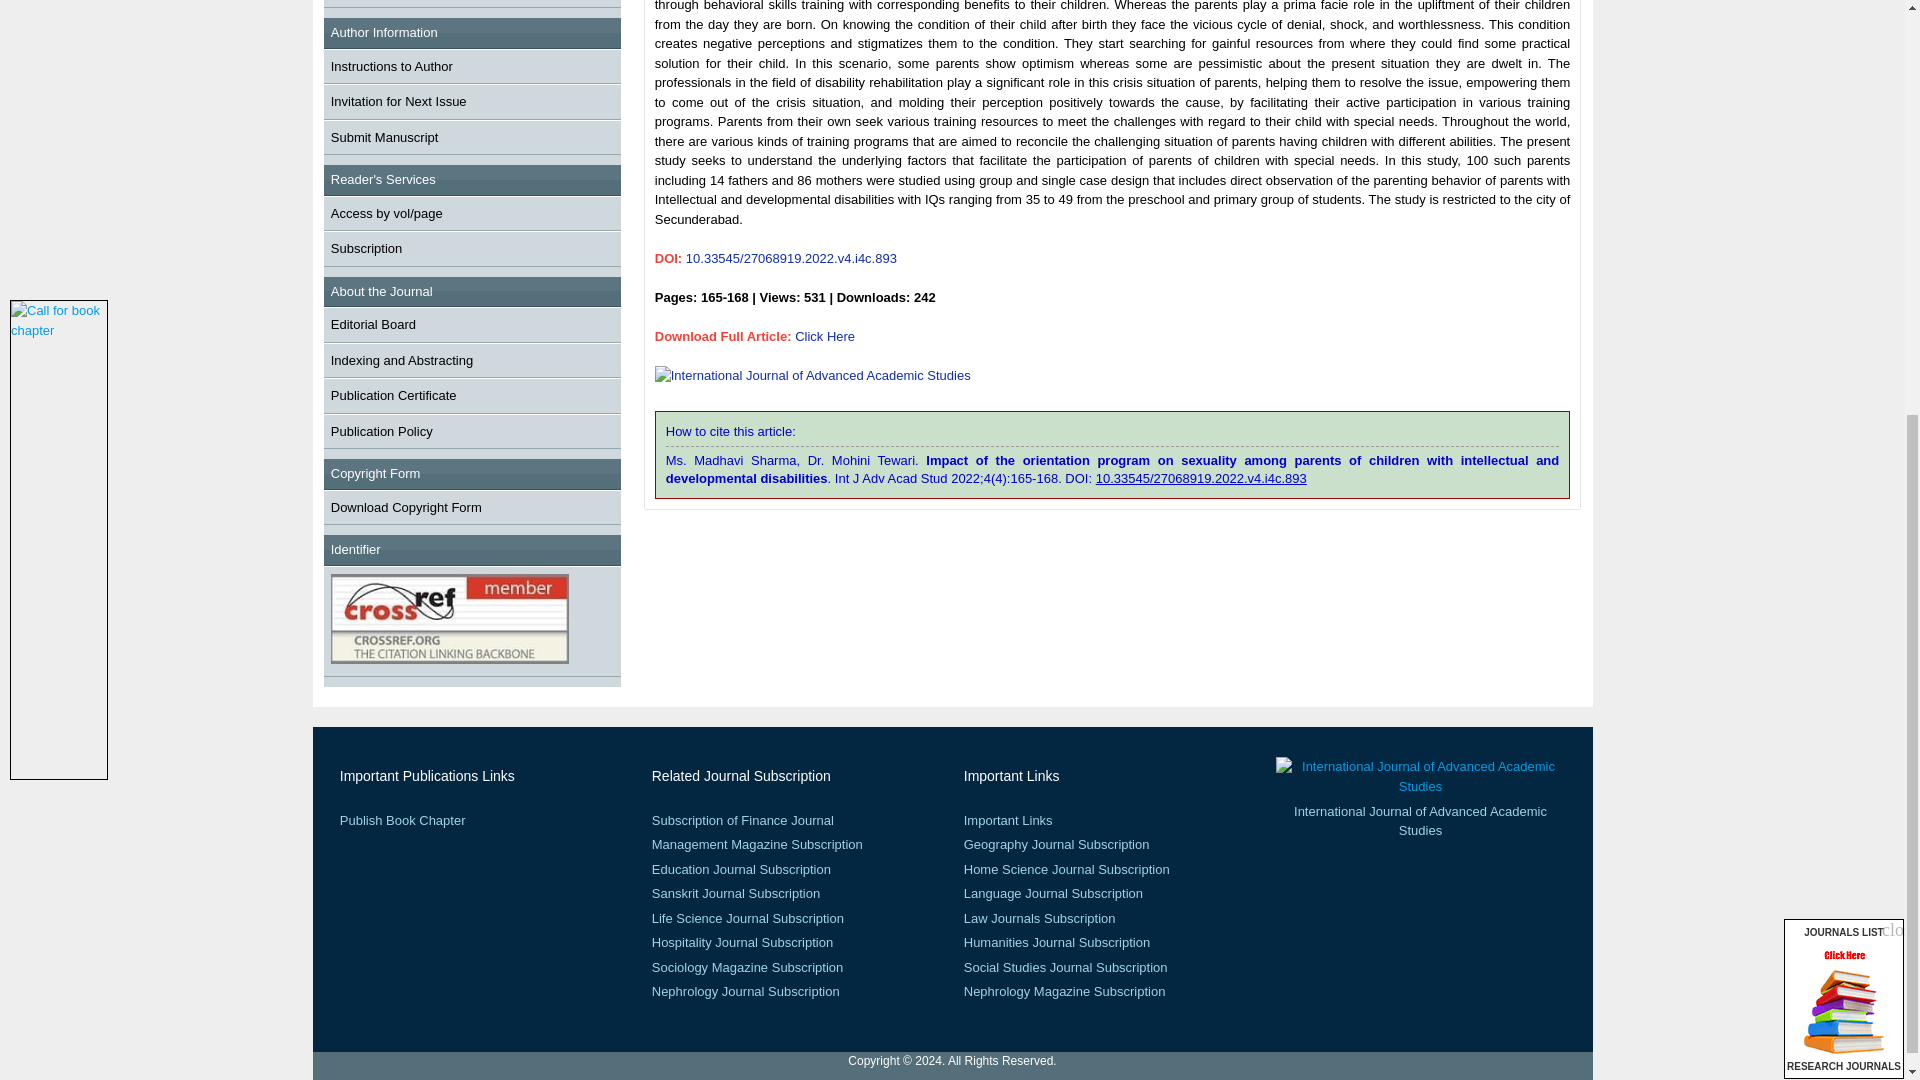  I want to click on Invitation for Next Issue, so click(398, 101).